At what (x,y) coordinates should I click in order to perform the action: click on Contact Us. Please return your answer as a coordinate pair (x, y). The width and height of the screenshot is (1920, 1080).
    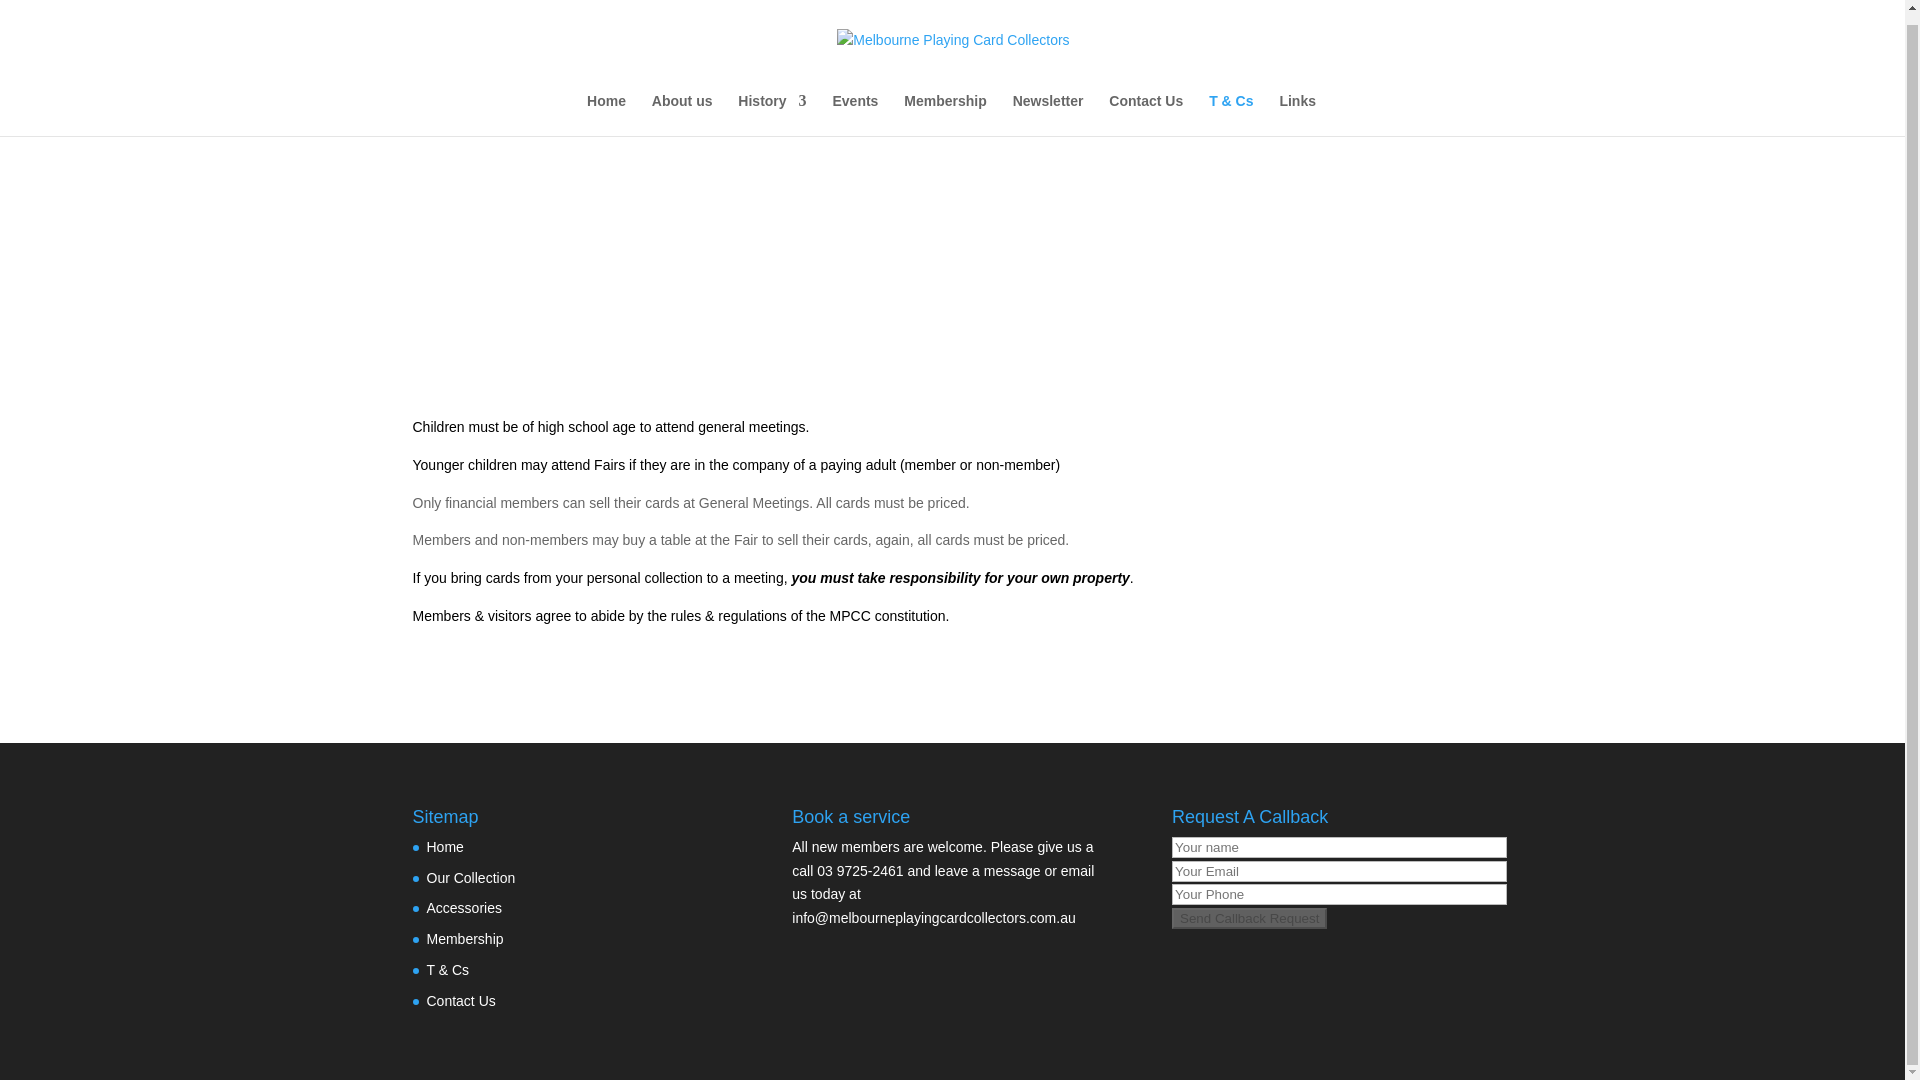
    Looking at the image, I should click on (1146, 114).